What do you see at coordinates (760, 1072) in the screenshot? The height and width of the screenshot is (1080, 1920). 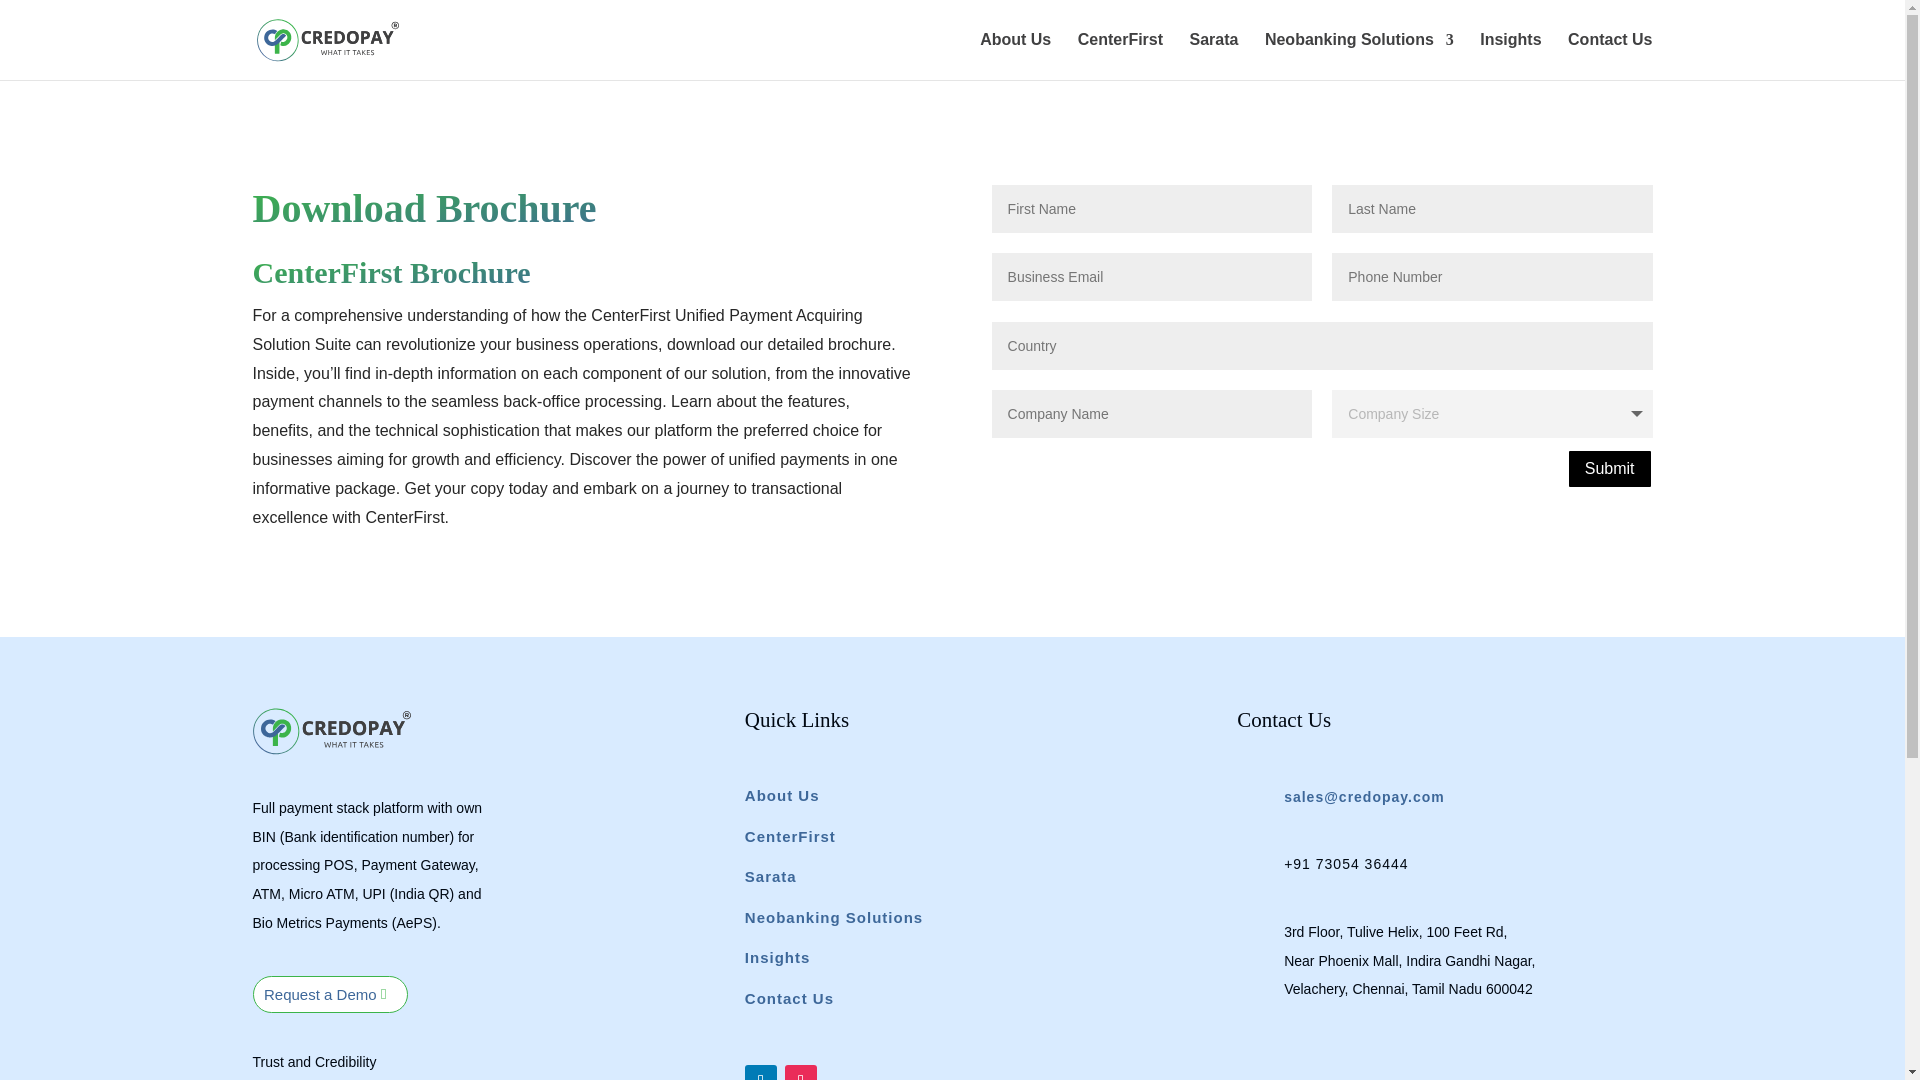 I see `Follow on LinkedIn` at bounding box center [760, 1072].